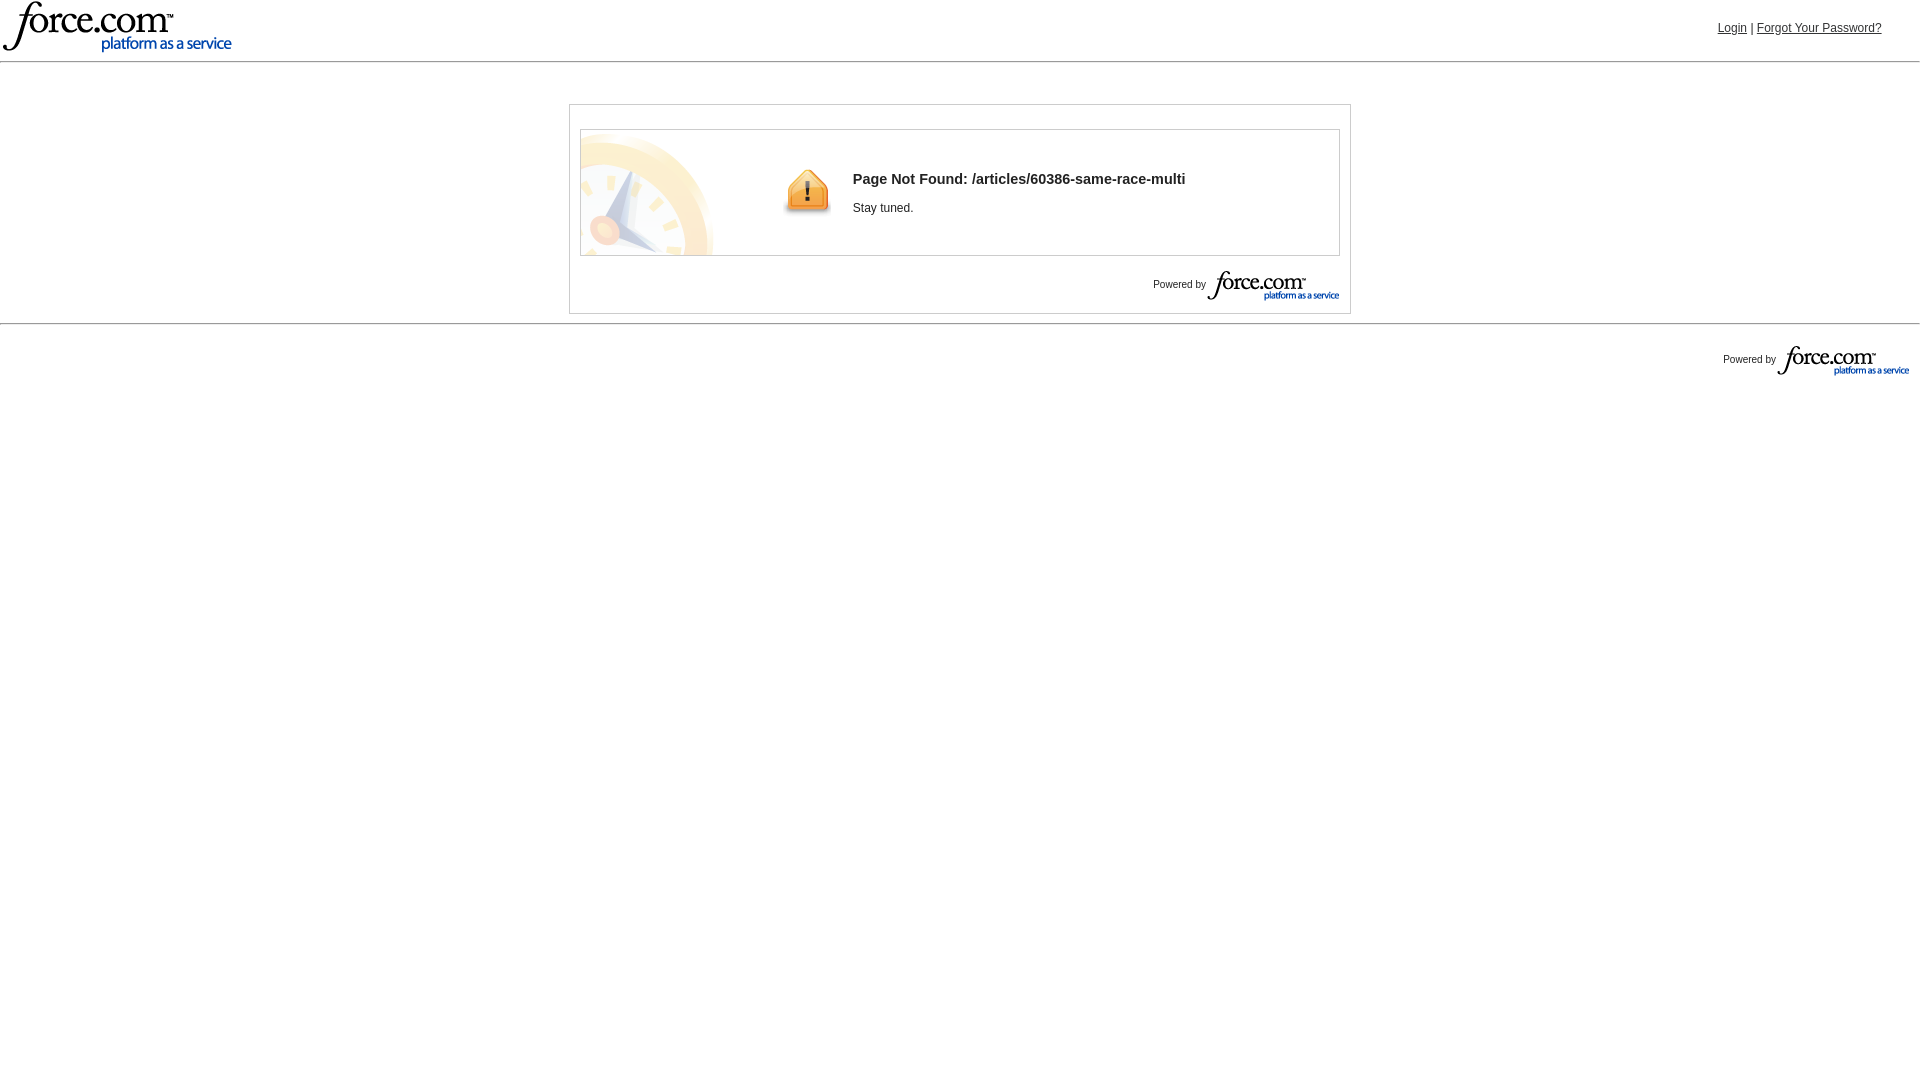 The height and width of the screenshot is (1080, 1920). Describe the element at coordinates (1732, 27) in the screenshot. I see `Login` at that location.